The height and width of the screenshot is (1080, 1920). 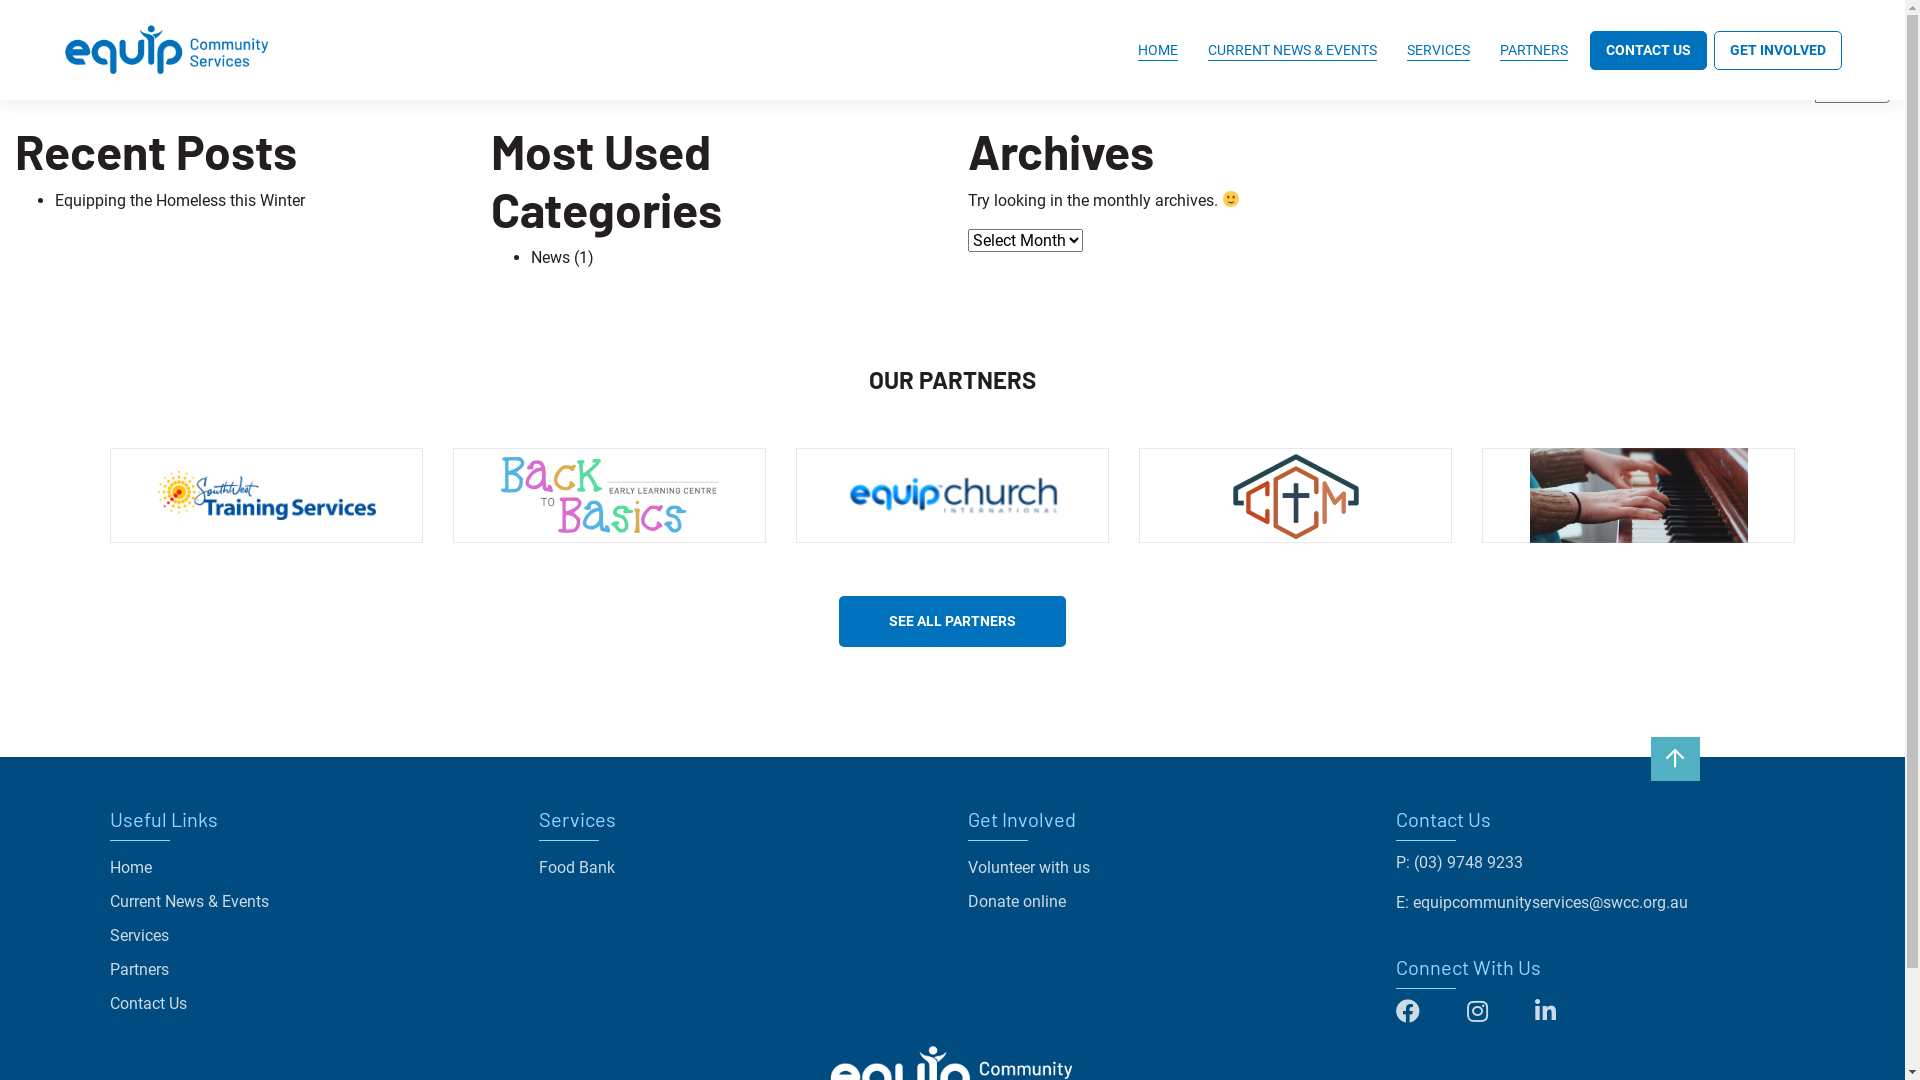 What do you see at coordinates (610, 499) in the screenshot?
I see `Back to Basics` at bounding box center [610, 499].